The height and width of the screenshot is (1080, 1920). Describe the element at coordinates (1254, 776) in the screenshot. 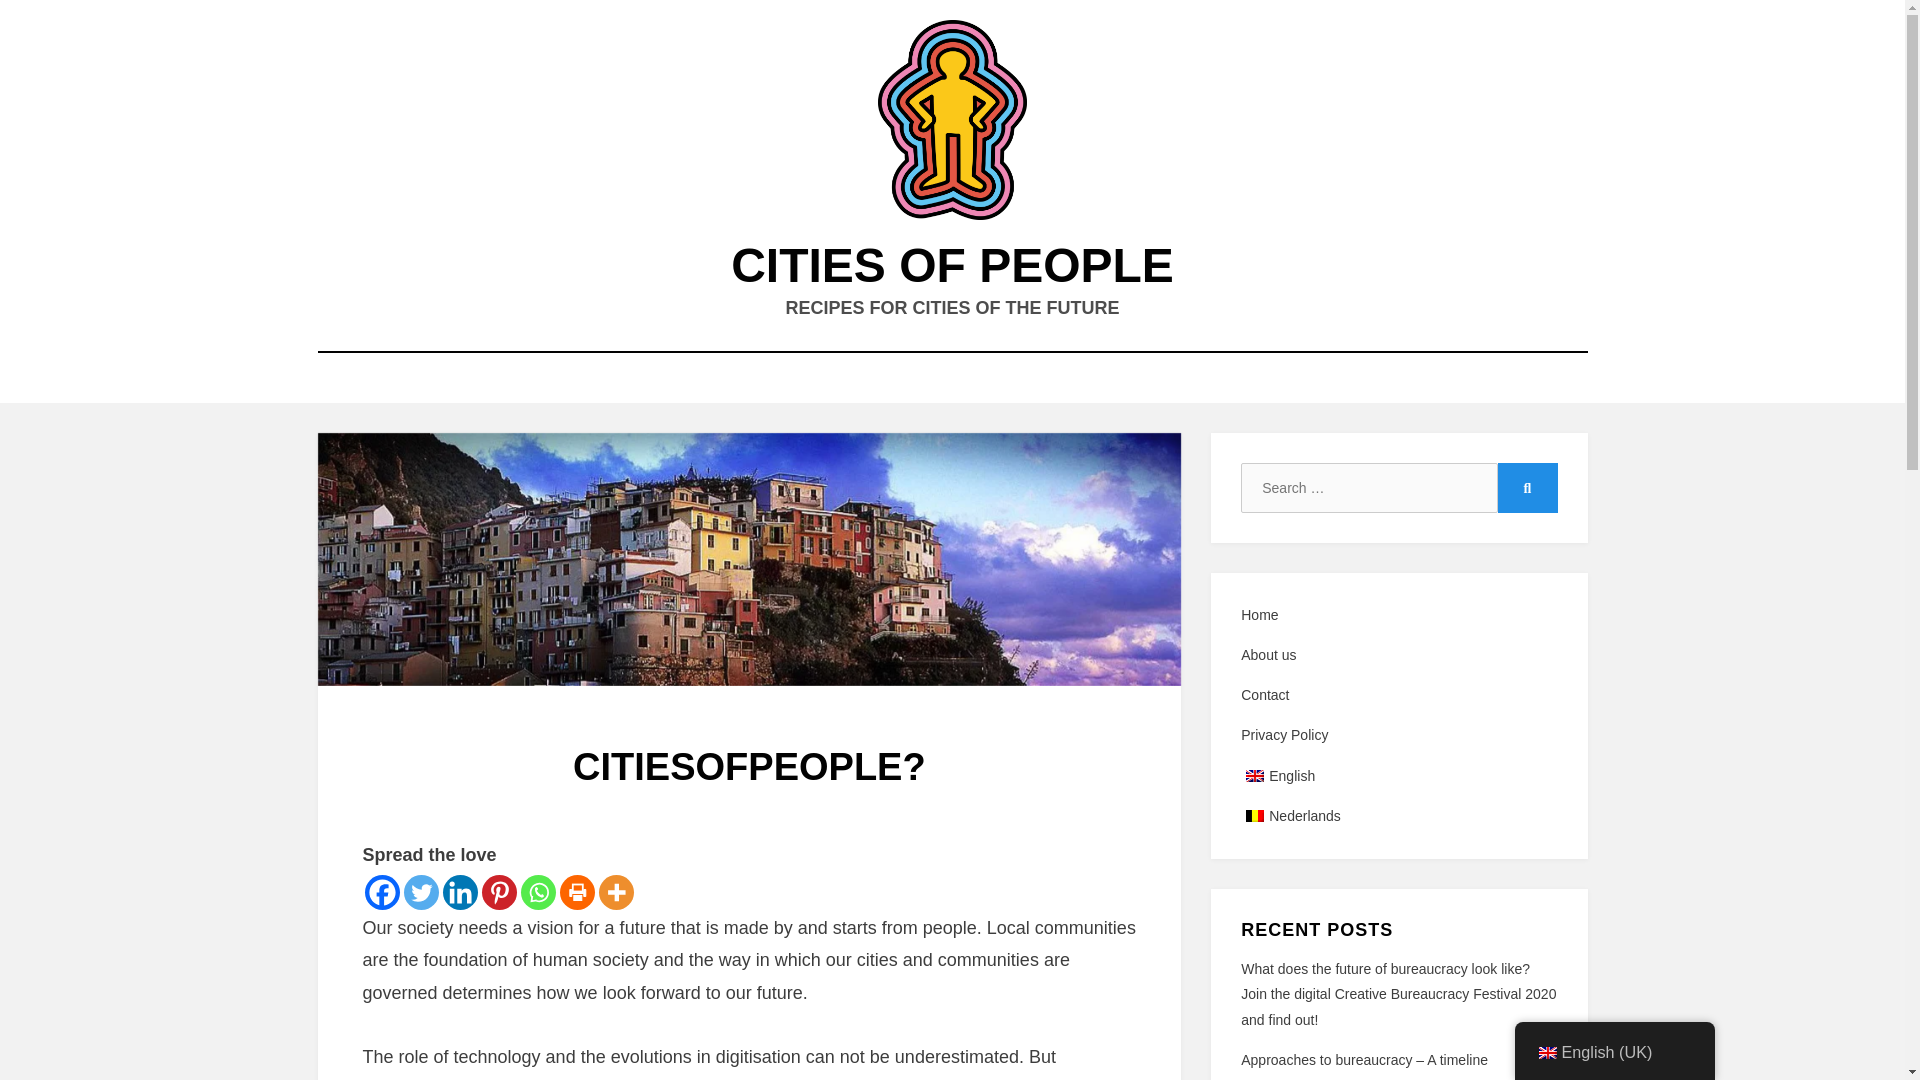

I see `English` at that location.